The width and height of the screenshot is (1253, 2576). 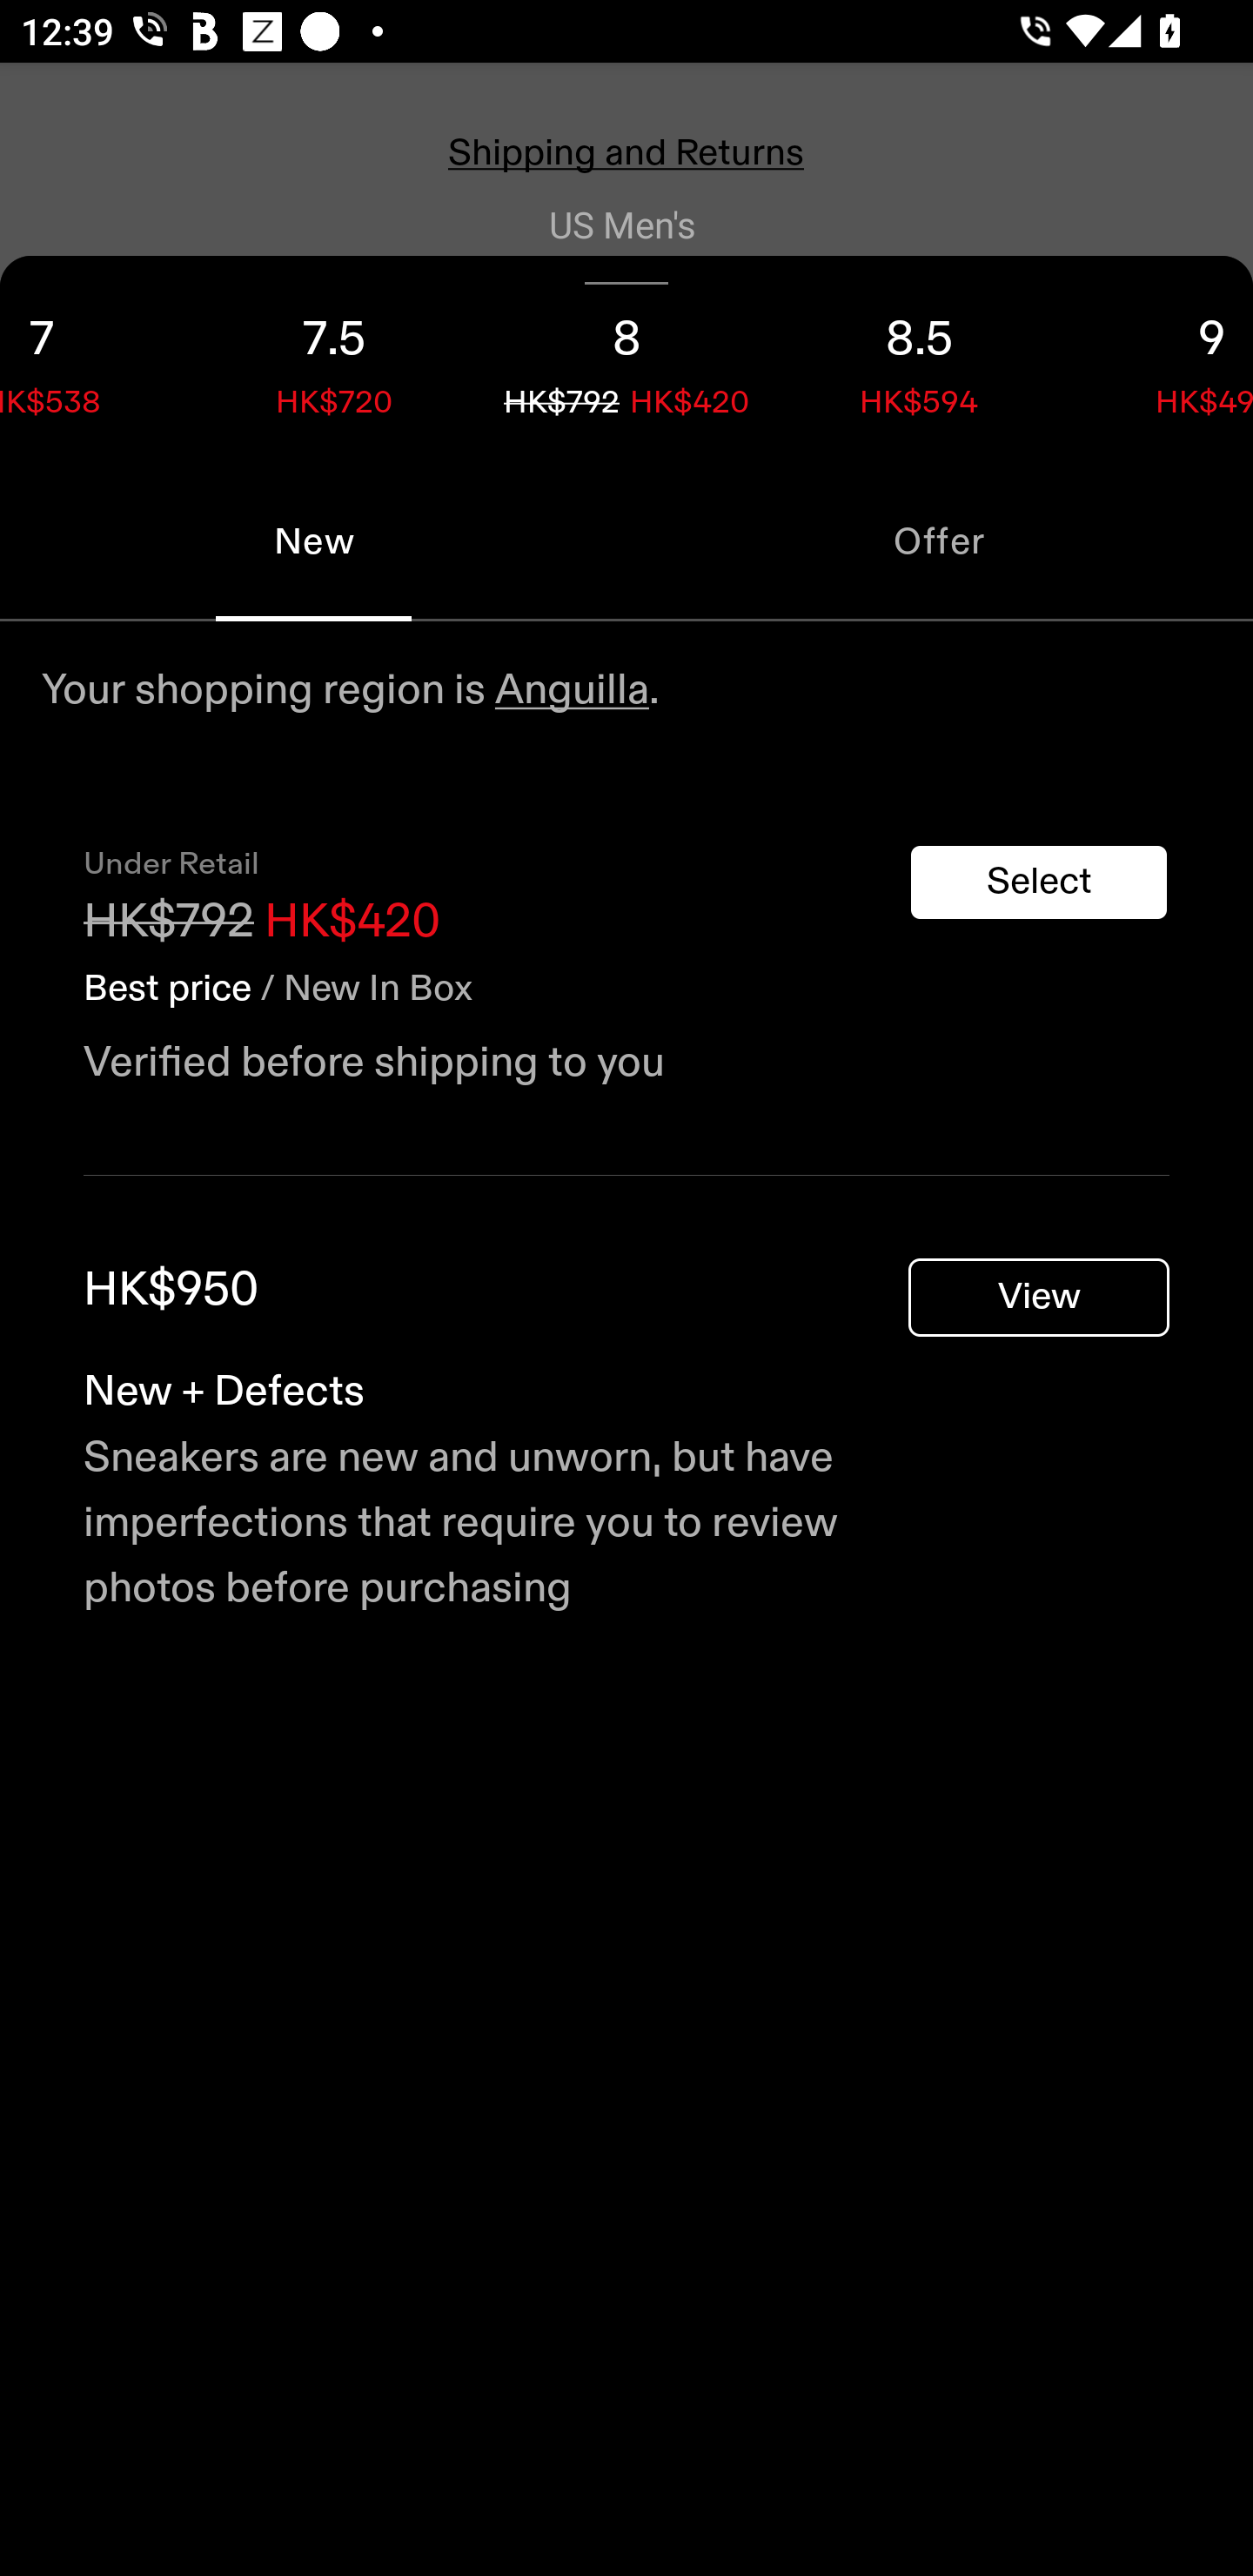 What do you see at coordinates (940, 541) in the screenshot?
I see `Offer` at bounding box center [940, 541].